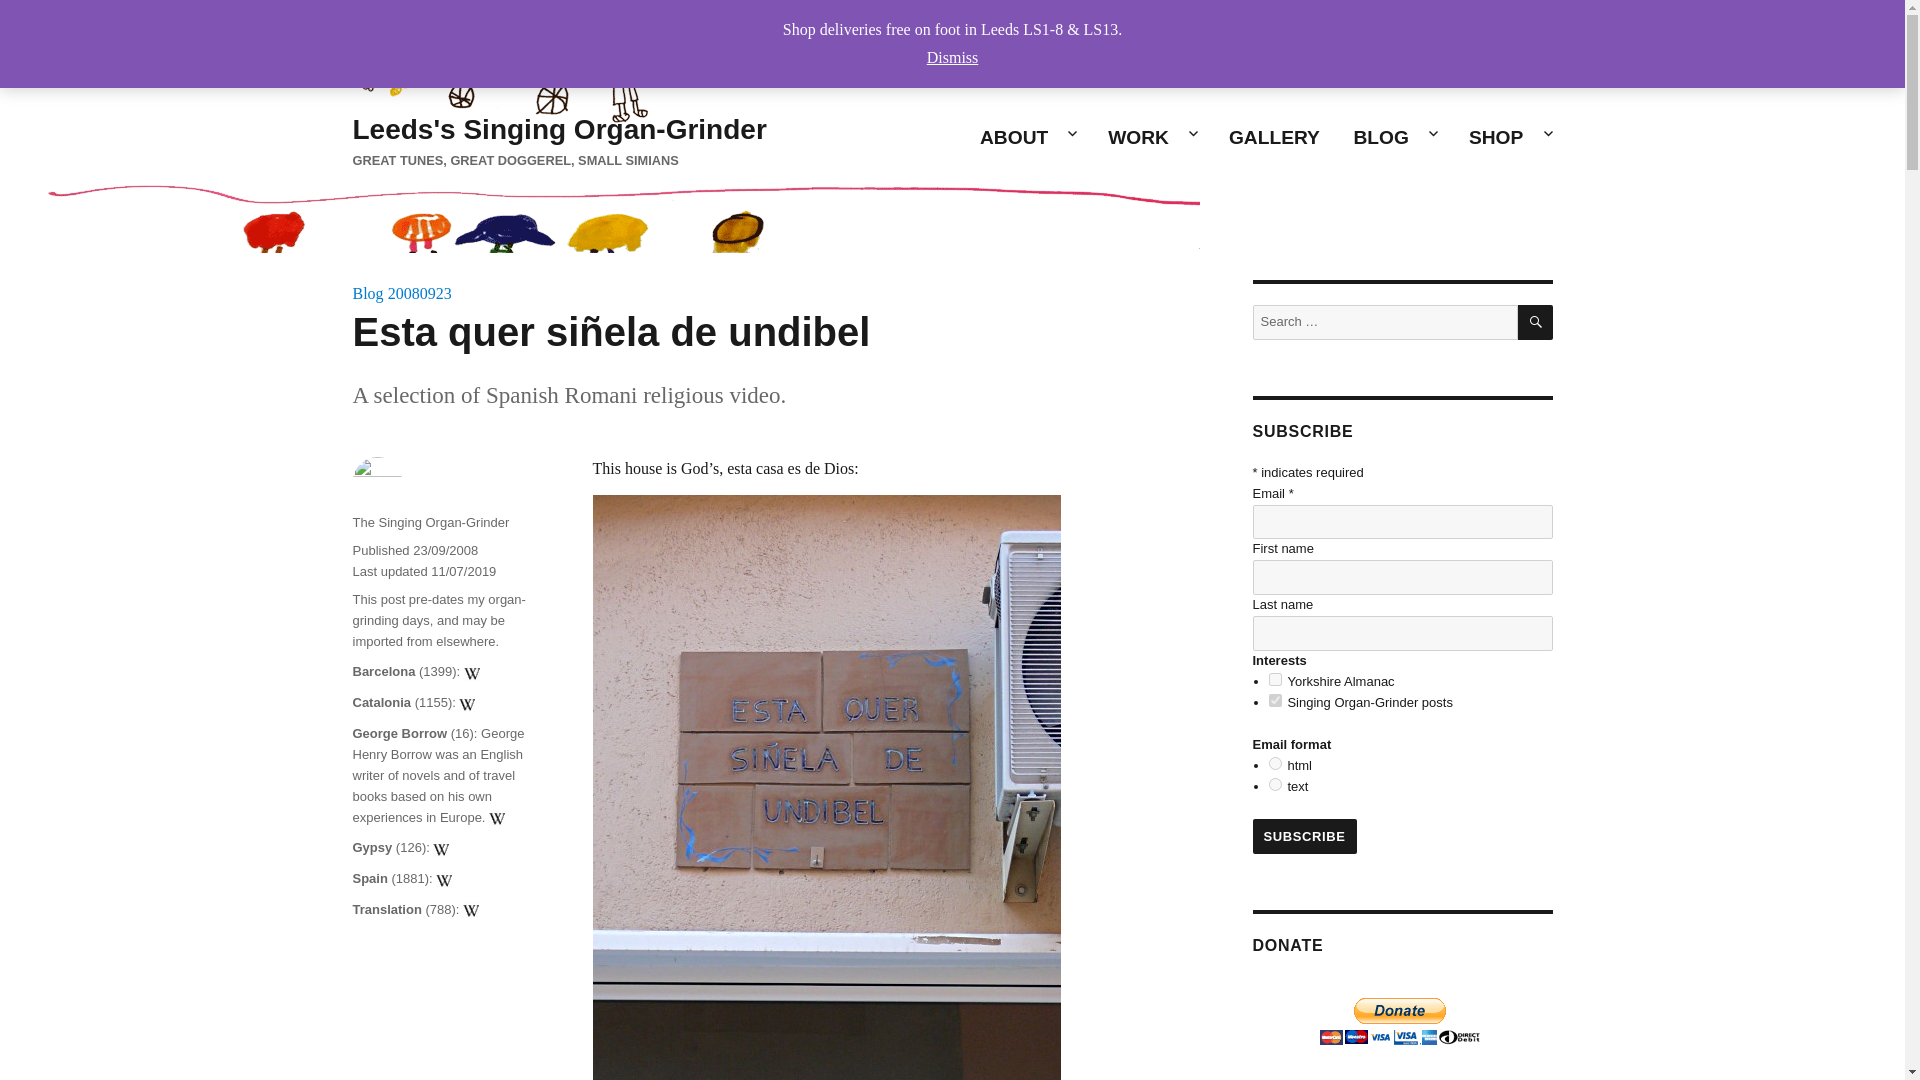 The height and width of the screenshot is (1080, 1920). Describe the element at coordinates (1026, 137) in the screenshot. I see `ABOUT` at that location.